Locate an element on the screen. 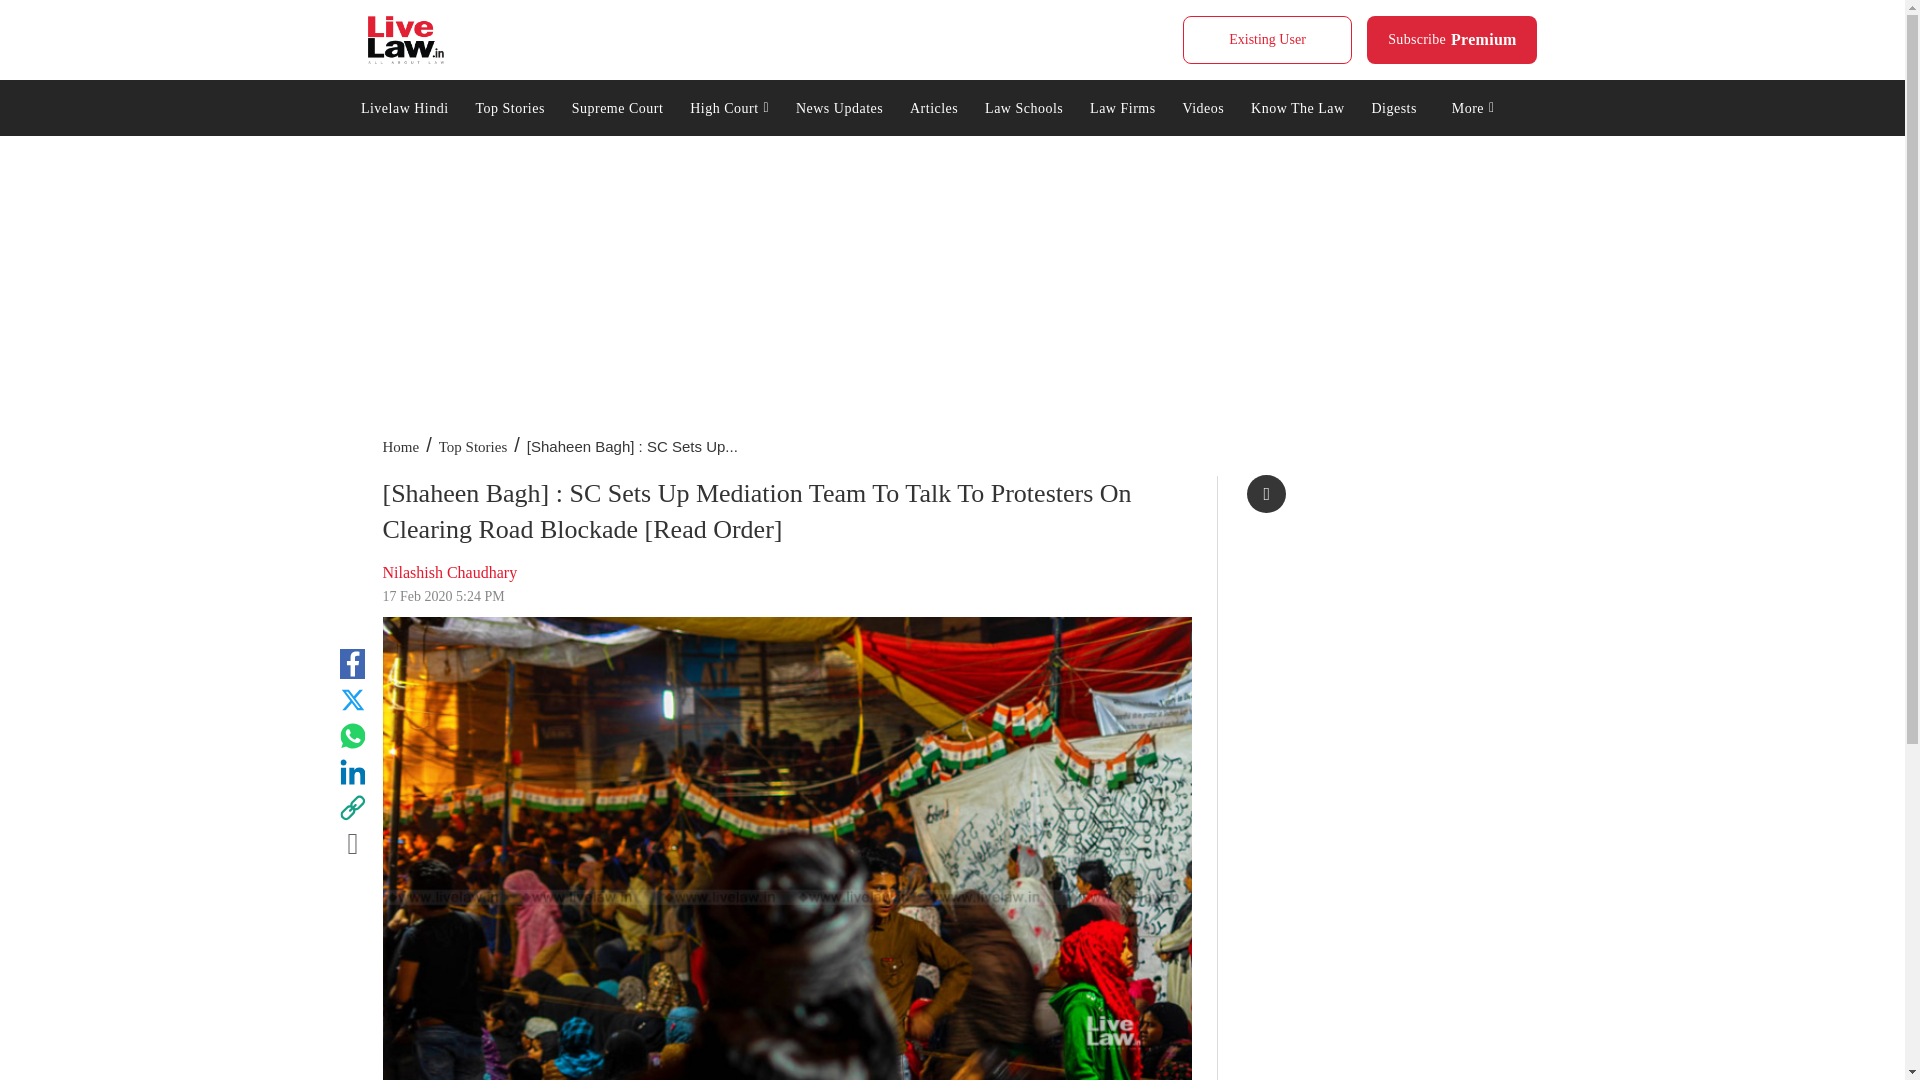 The height and width of the screenshot is (1080, 1920). Supreme Court is located at coordinates (1266, 40).